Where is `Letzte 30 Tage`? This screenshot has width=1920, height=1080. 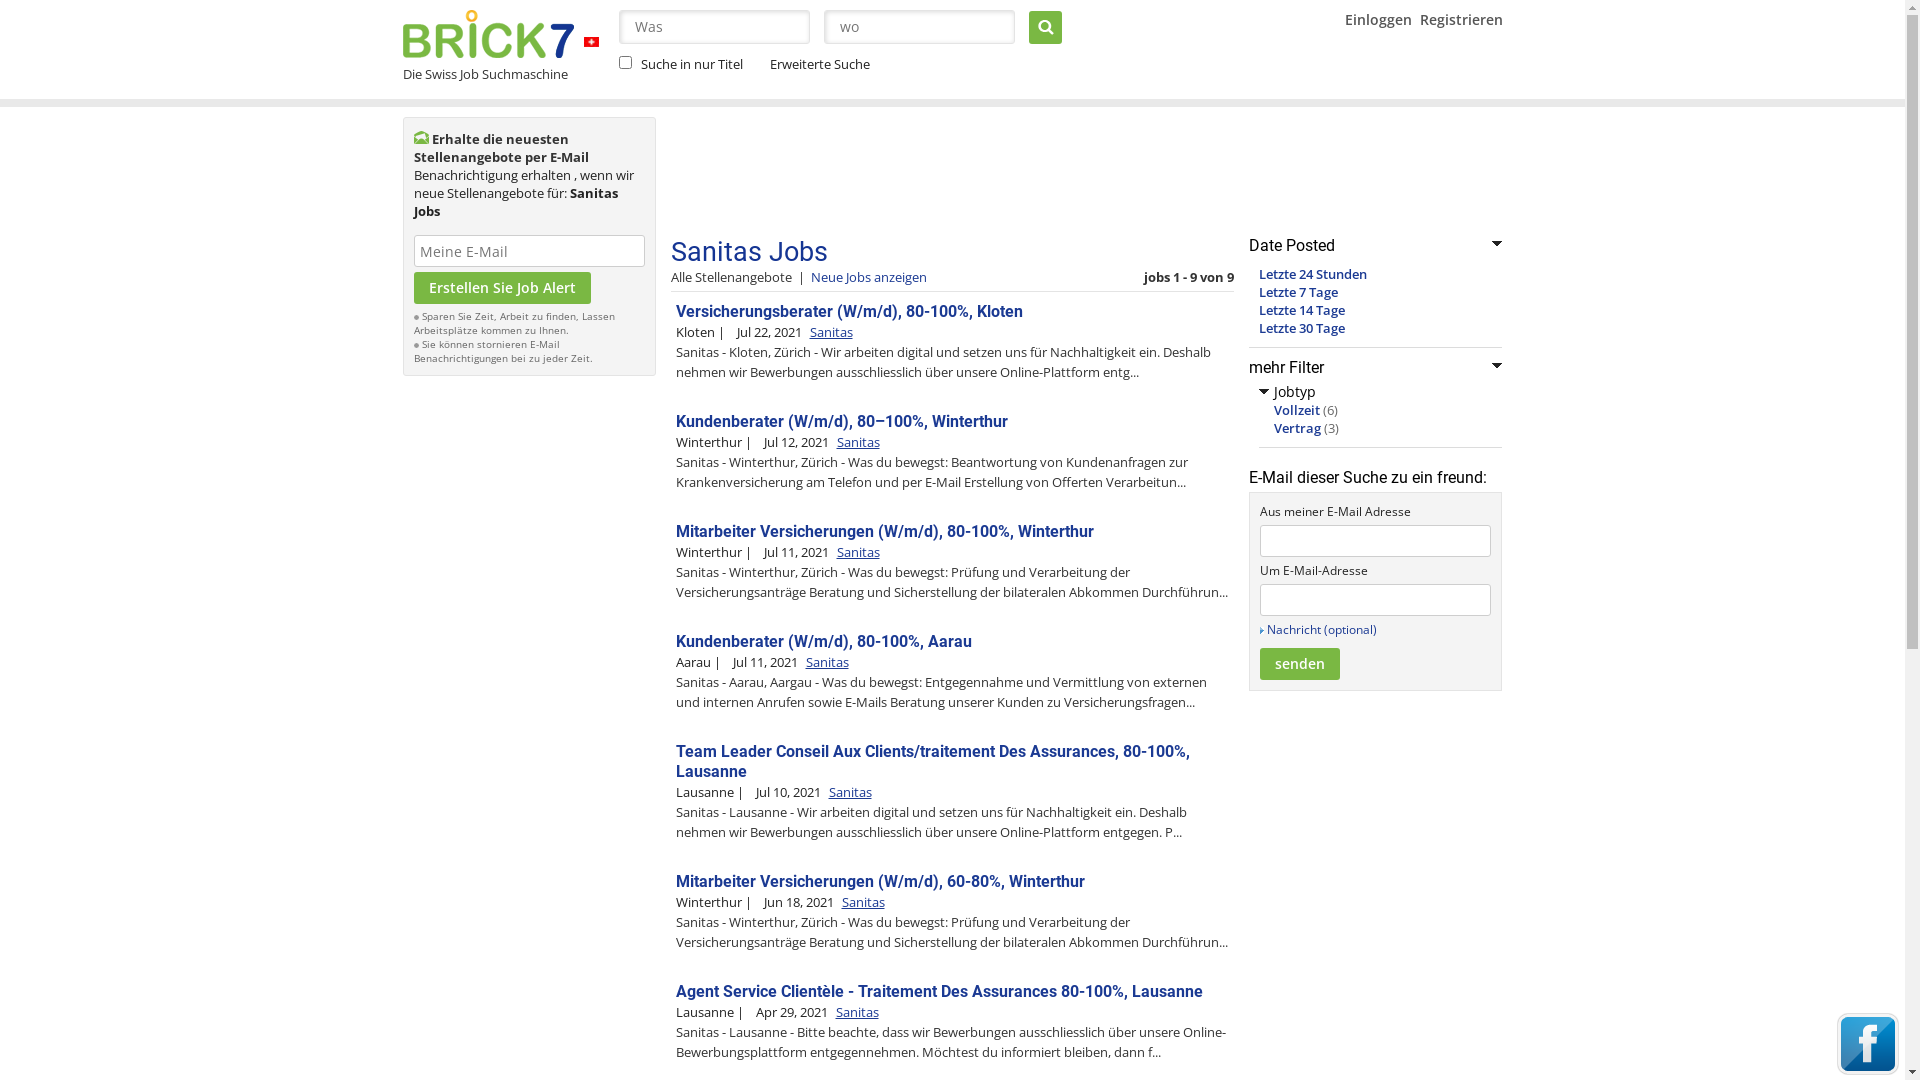
Letzte 30 Tage is located at coordinates (1301, 328).